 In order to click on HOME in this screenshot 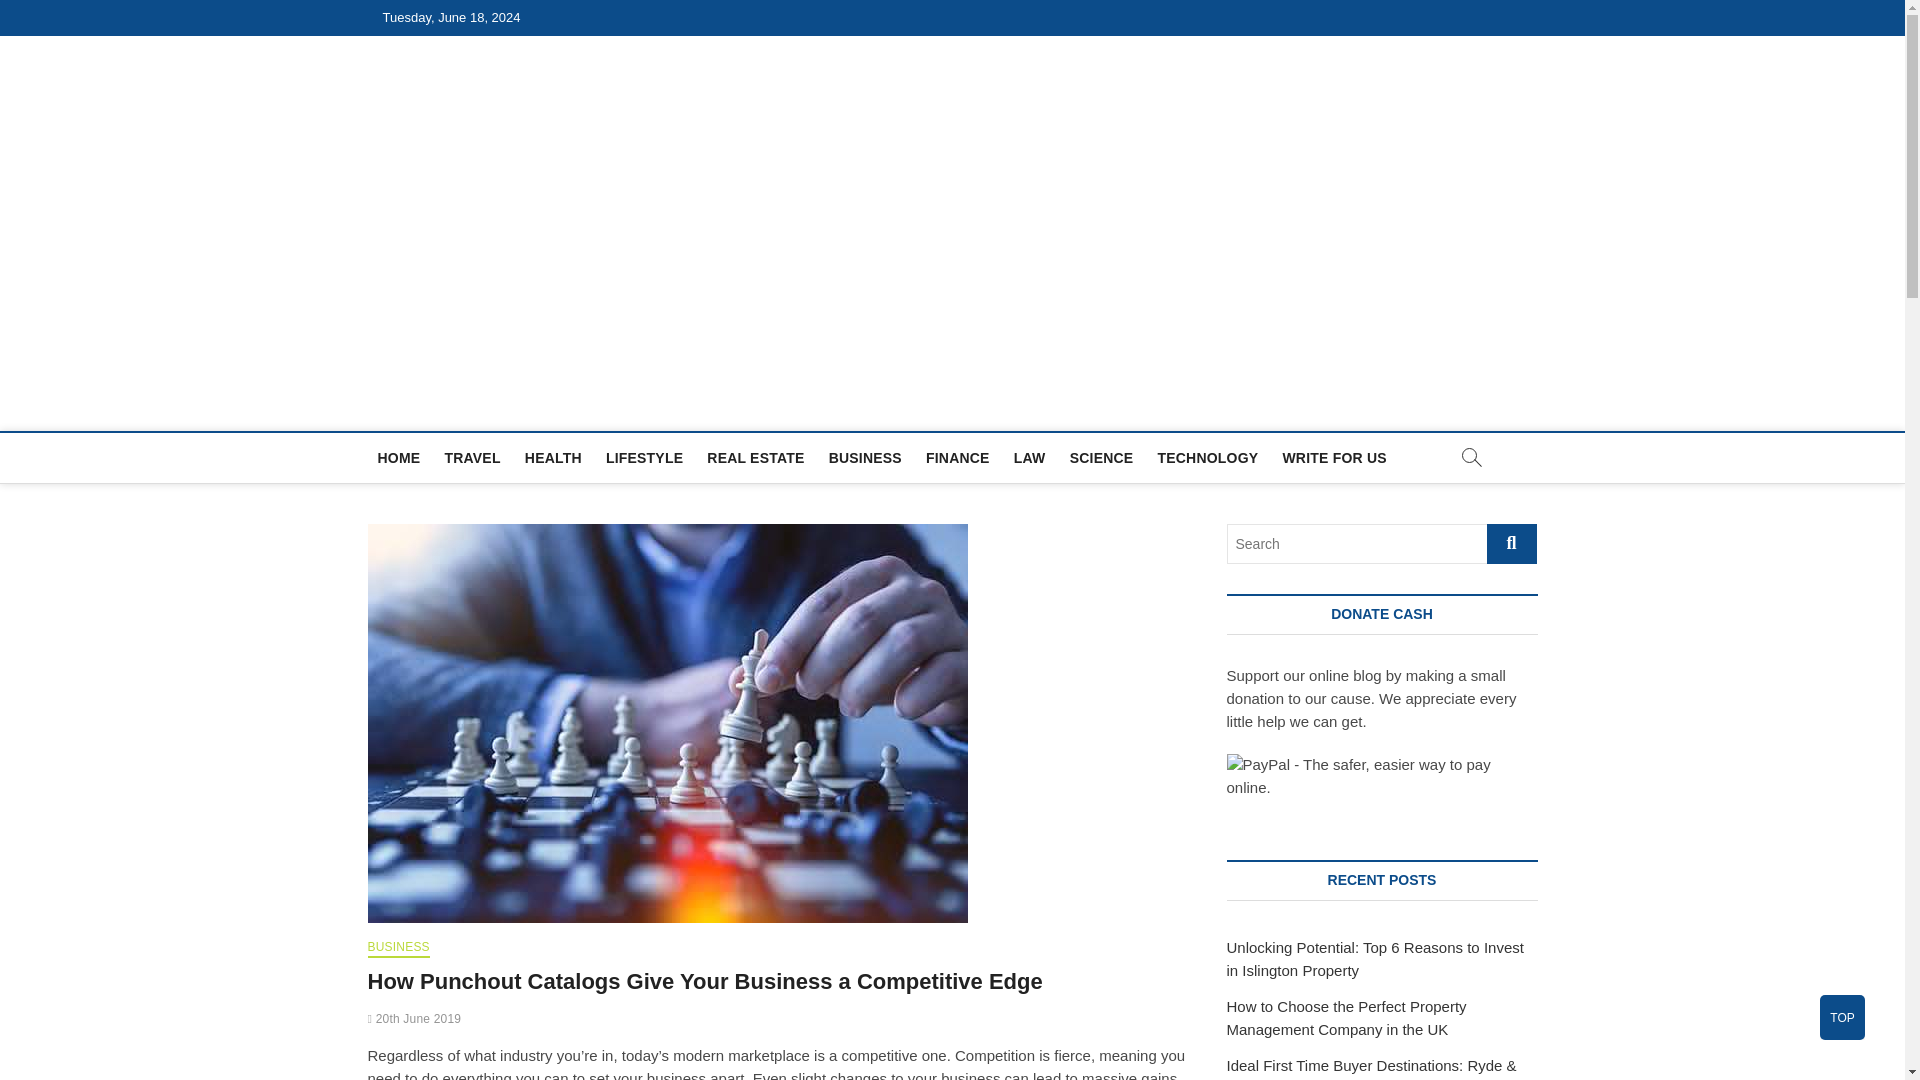, I will do `click(399, 458)`.